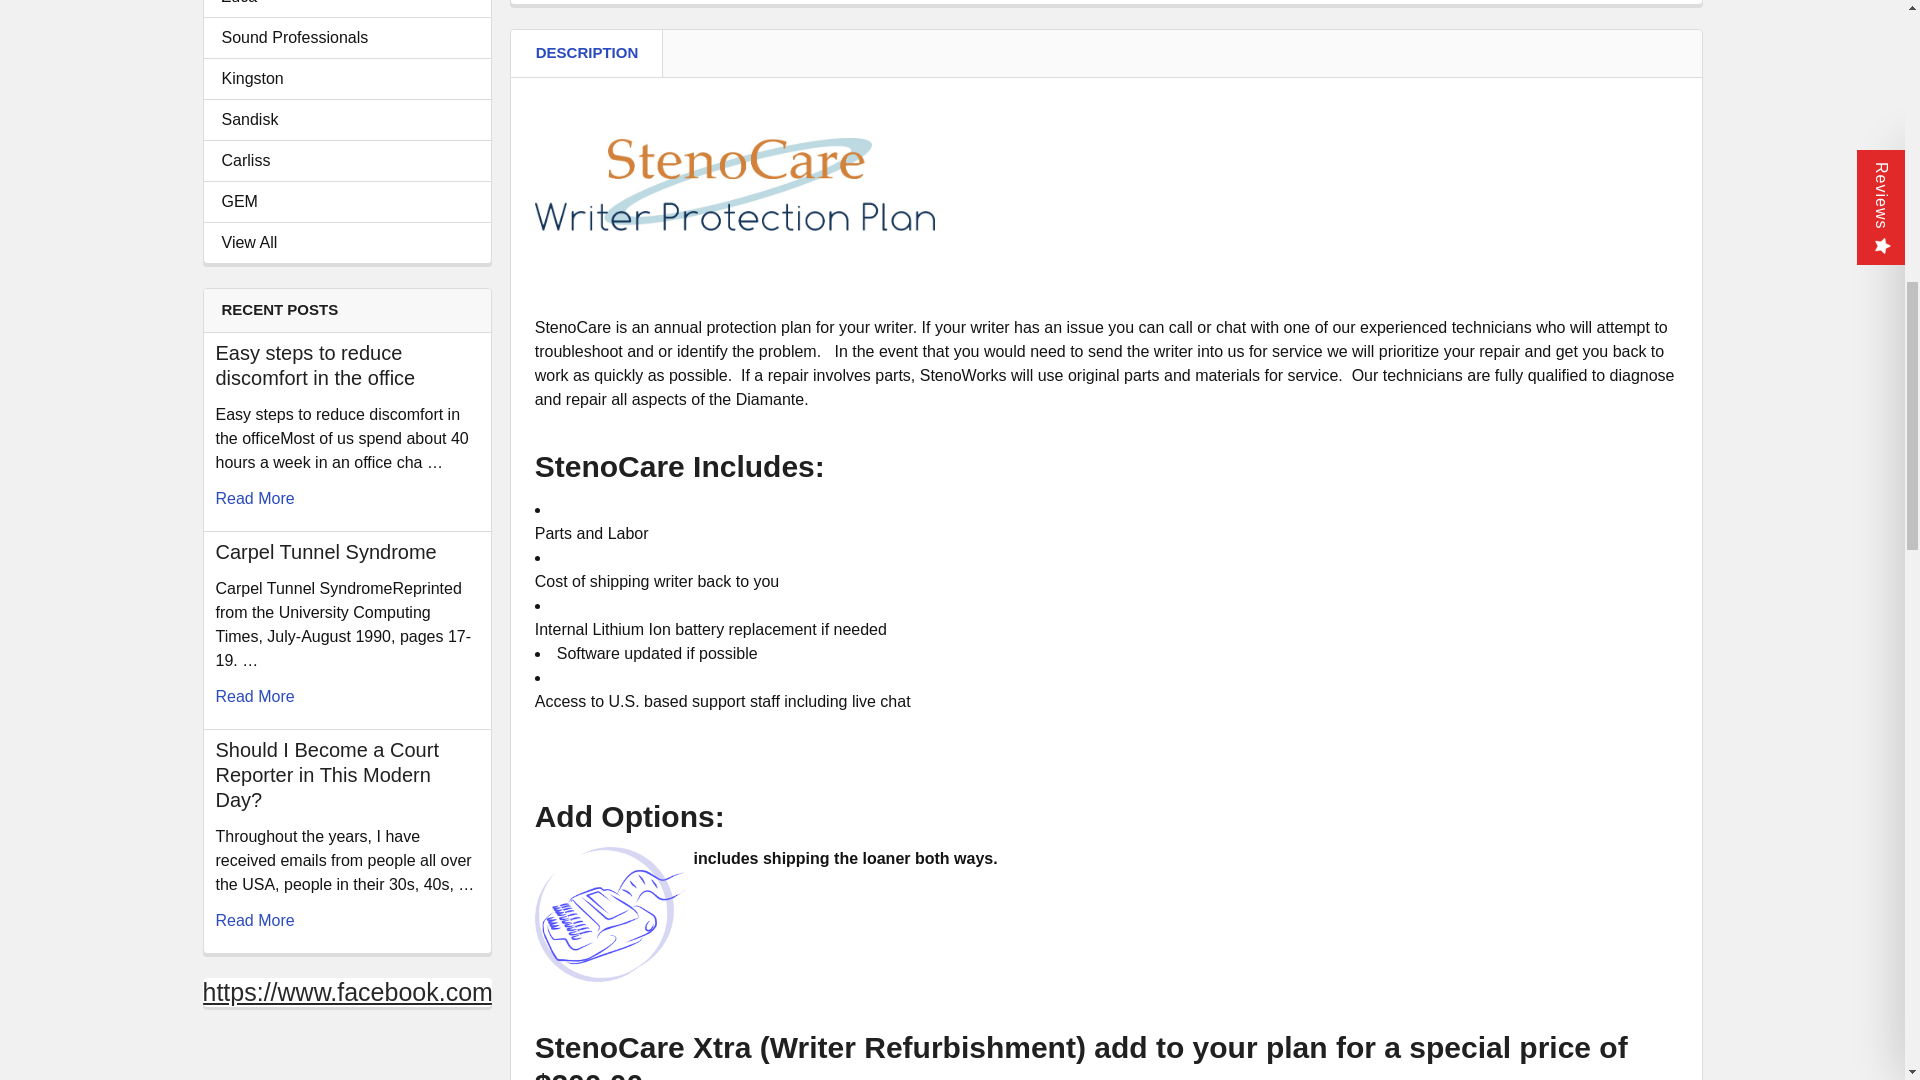 Image resolution: width=1920 pixels, height=1080 pixels. I want to click on GEM, so click(347, 202).